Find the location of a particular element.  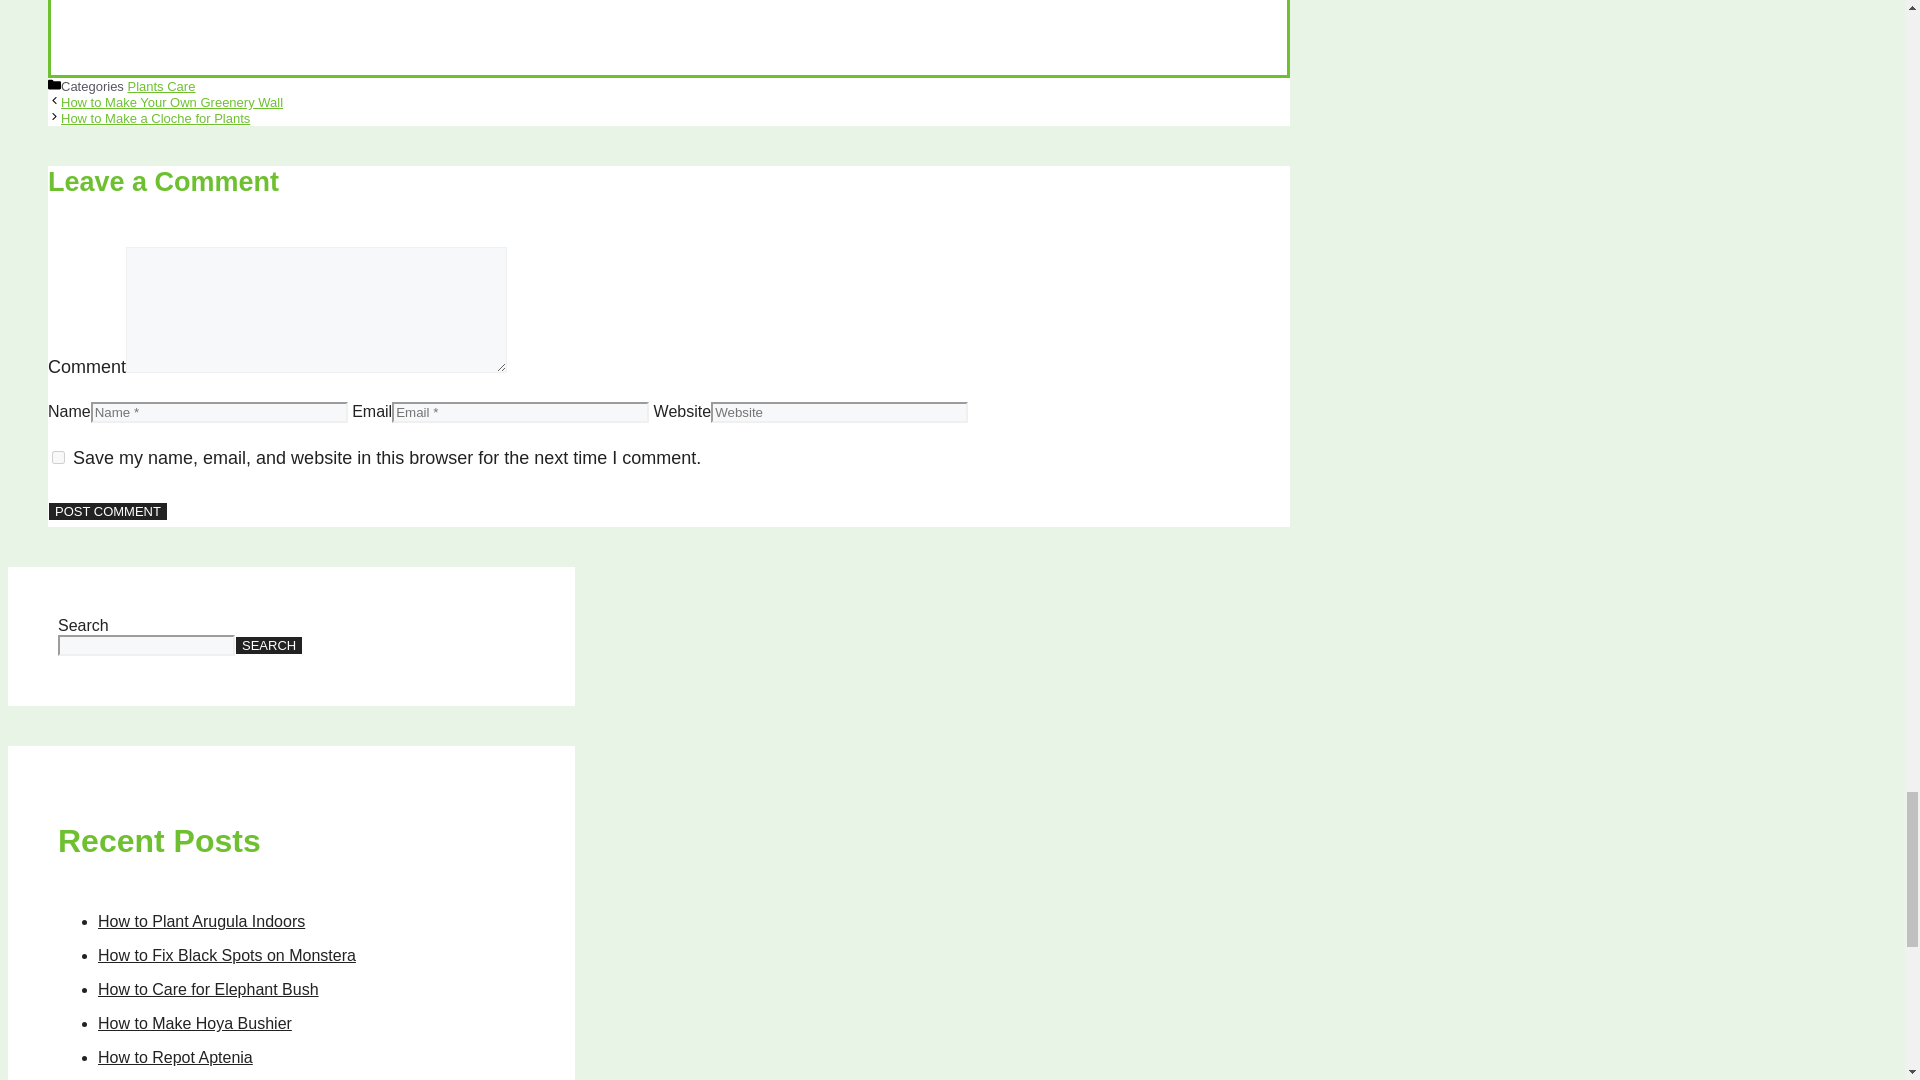

How to Make Your Own Greenery Wall is located at coordinates (172, 102).